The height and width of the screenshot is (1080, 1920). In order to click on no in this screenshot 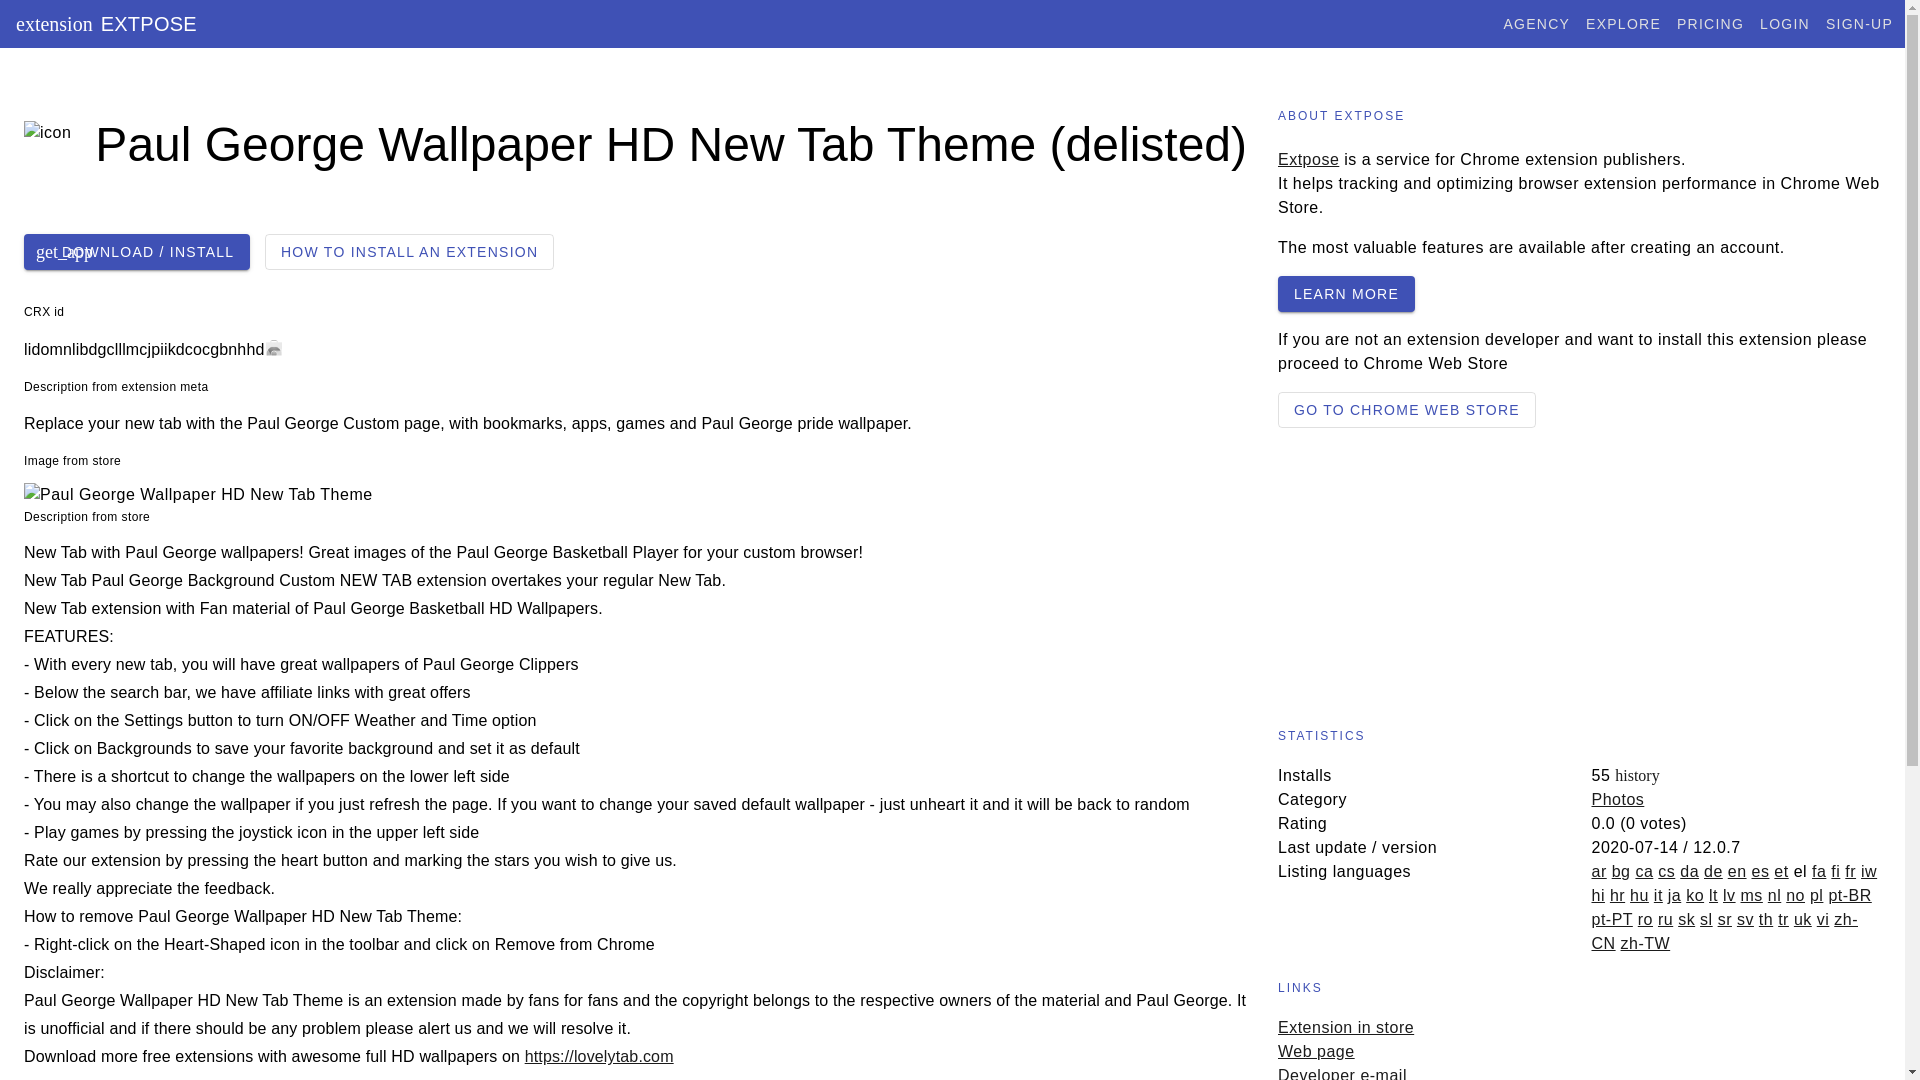, I will do `click(1794, 894)`.